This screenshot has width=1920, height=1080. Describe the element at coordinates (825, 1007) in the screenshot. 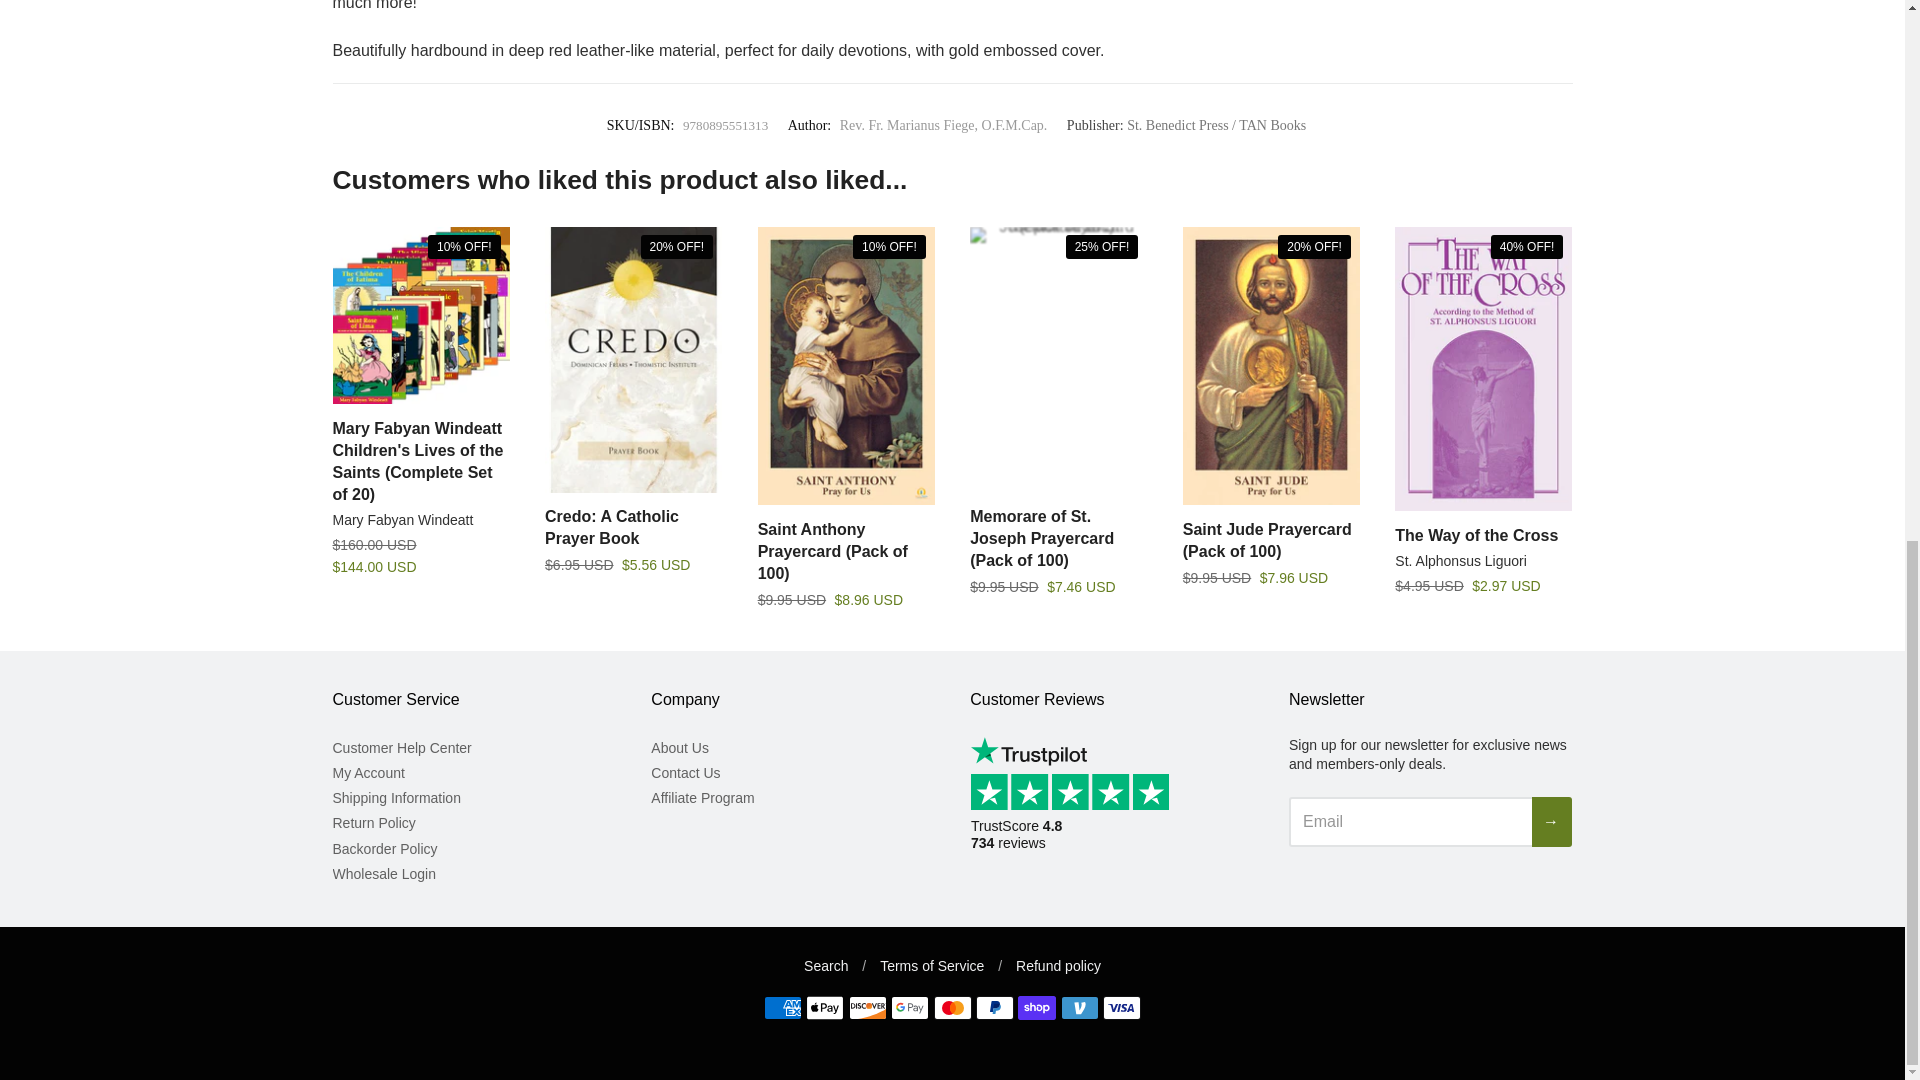

I see `Apple Pay` at that location.